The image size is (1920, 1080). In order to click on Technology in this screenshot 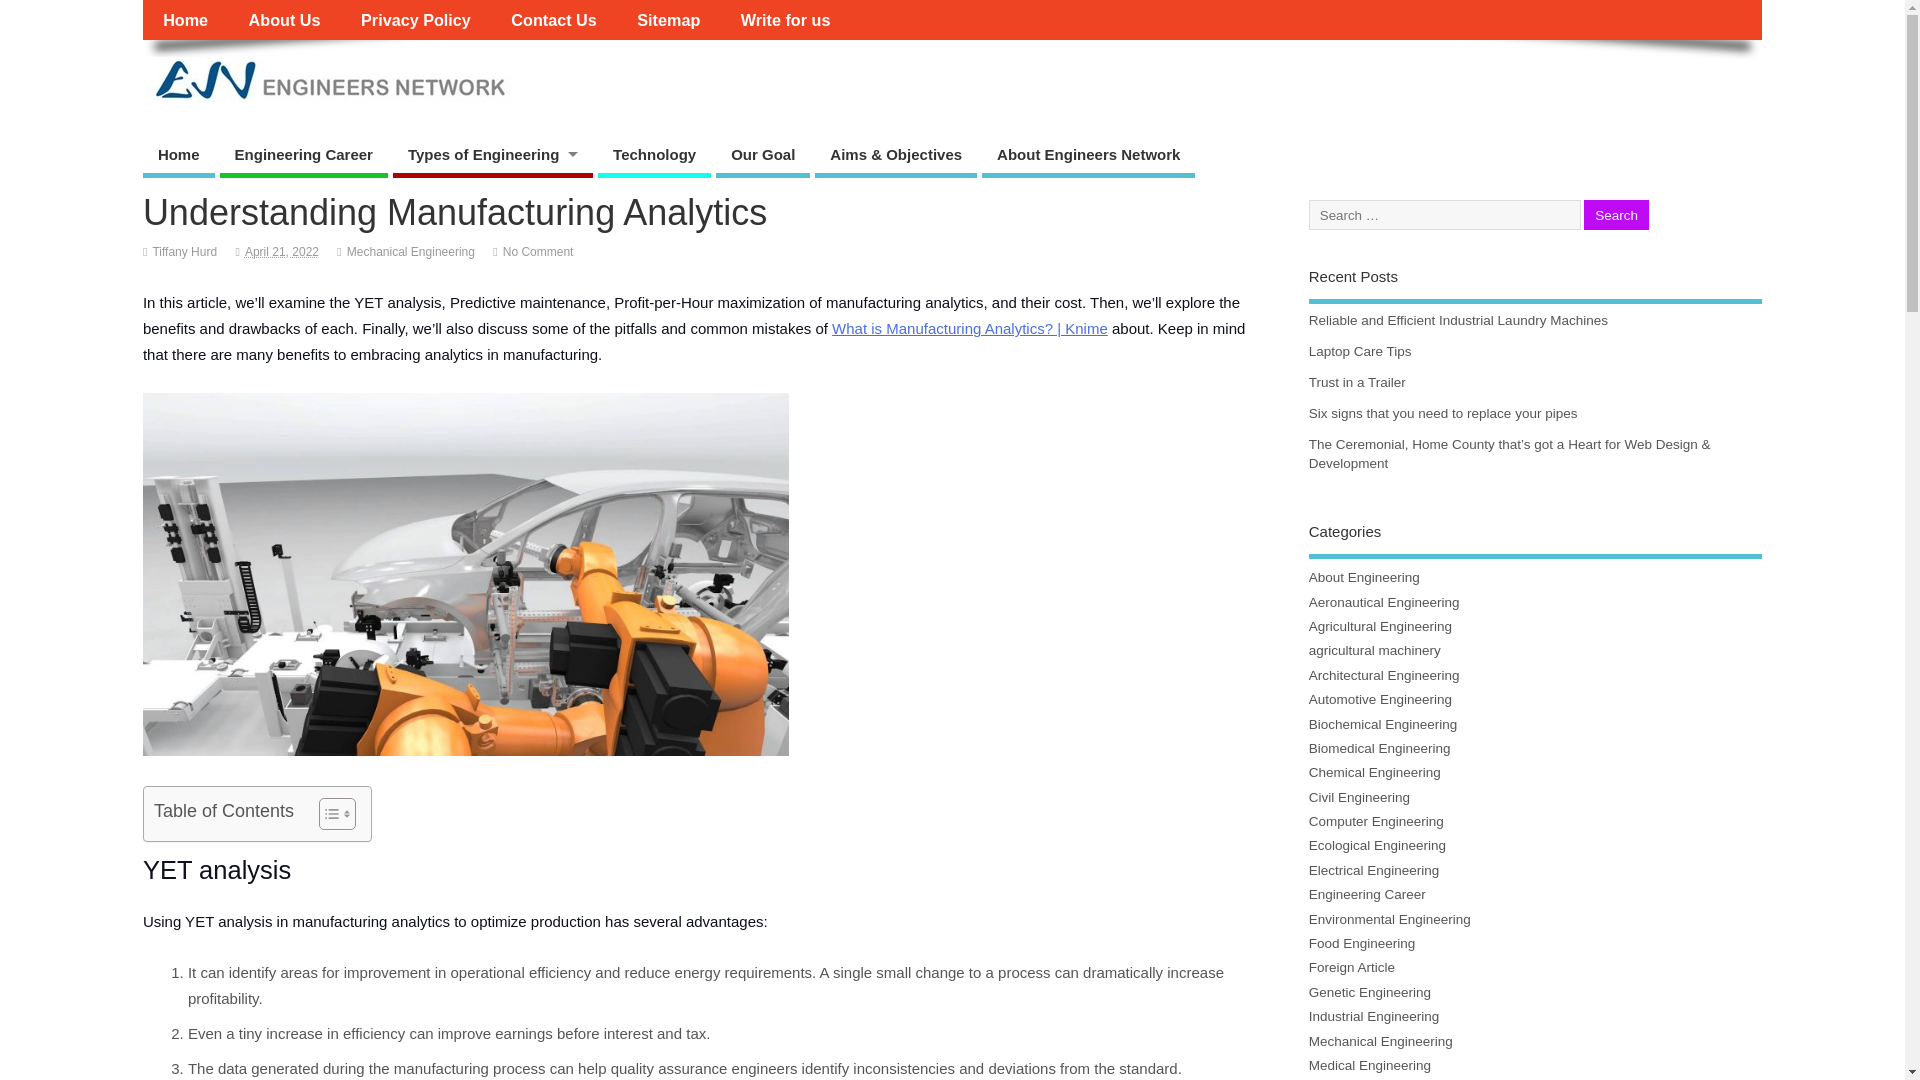, I will do `click(654, 158)`.